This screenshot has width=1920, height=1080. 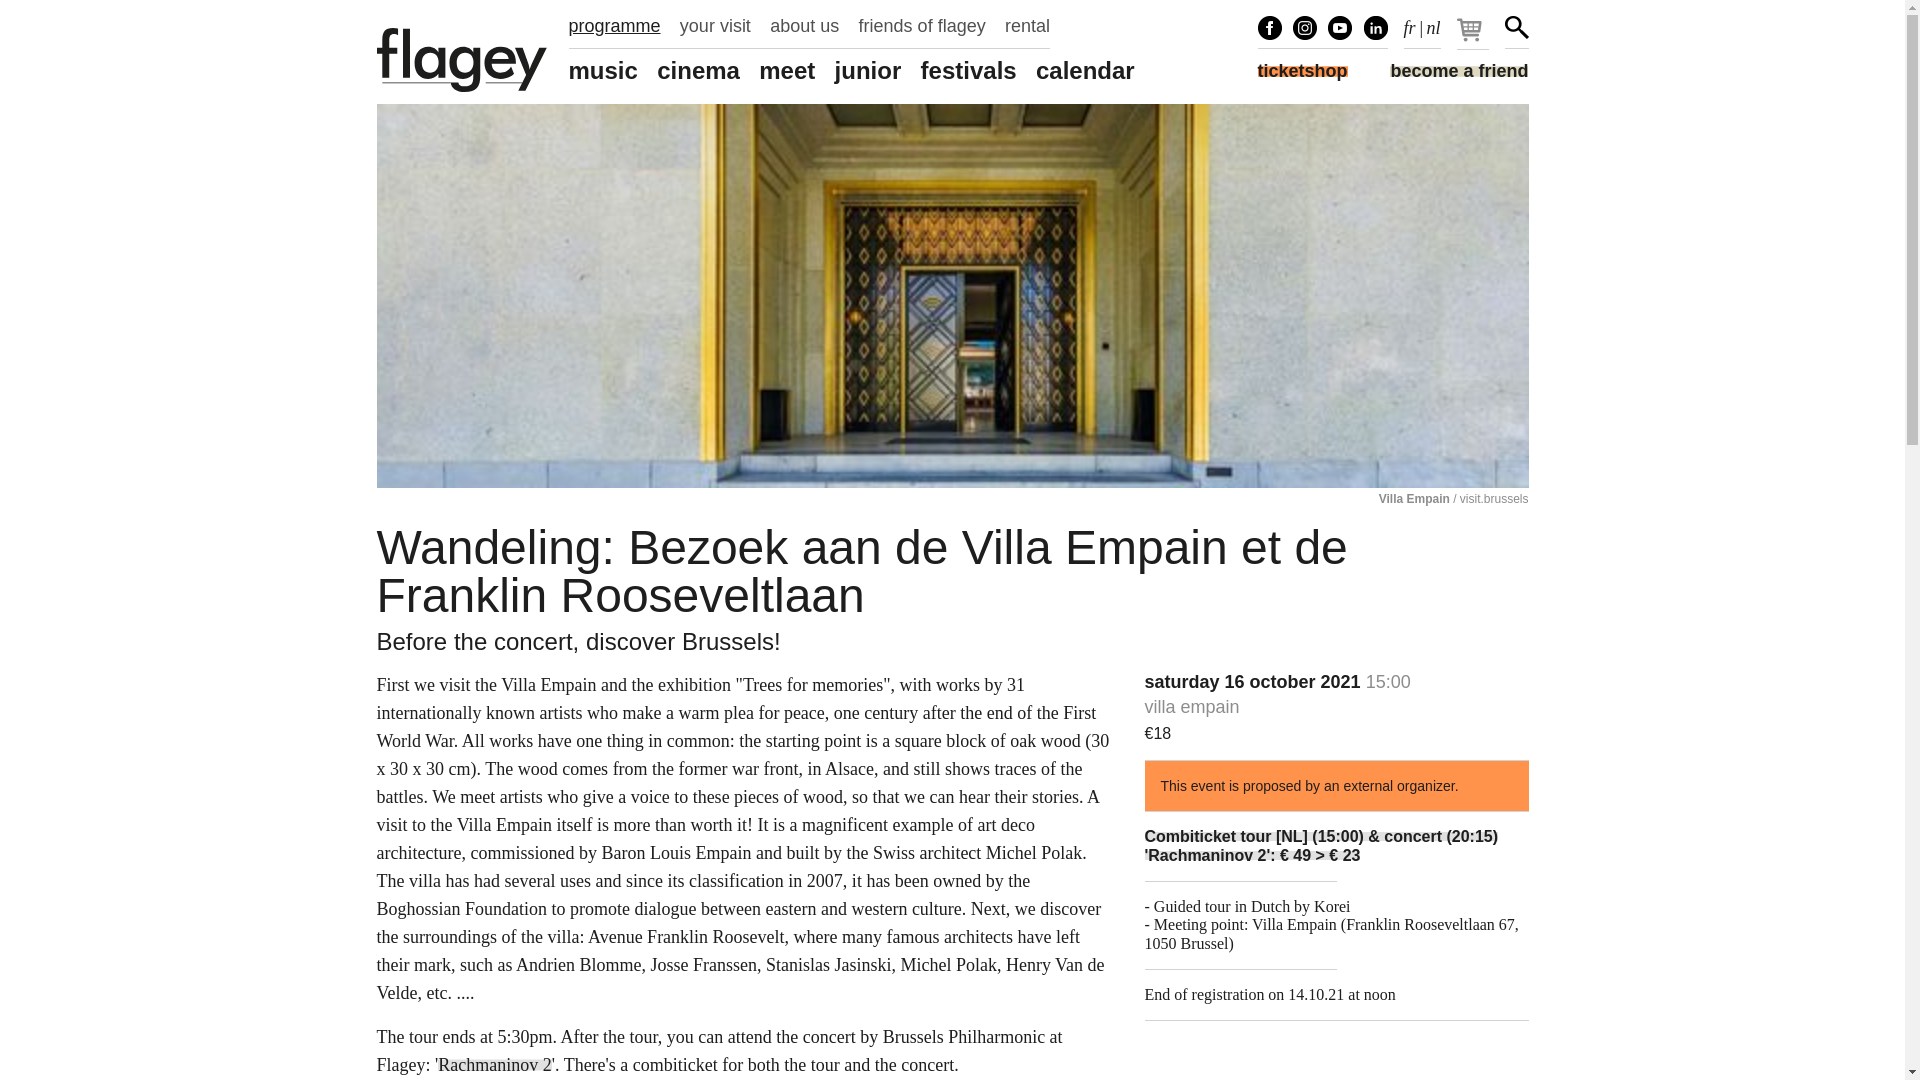 What do you see at coordinates (1027, 26) in the screenshot?
I see `rental` at bounding box center [1027, 26].